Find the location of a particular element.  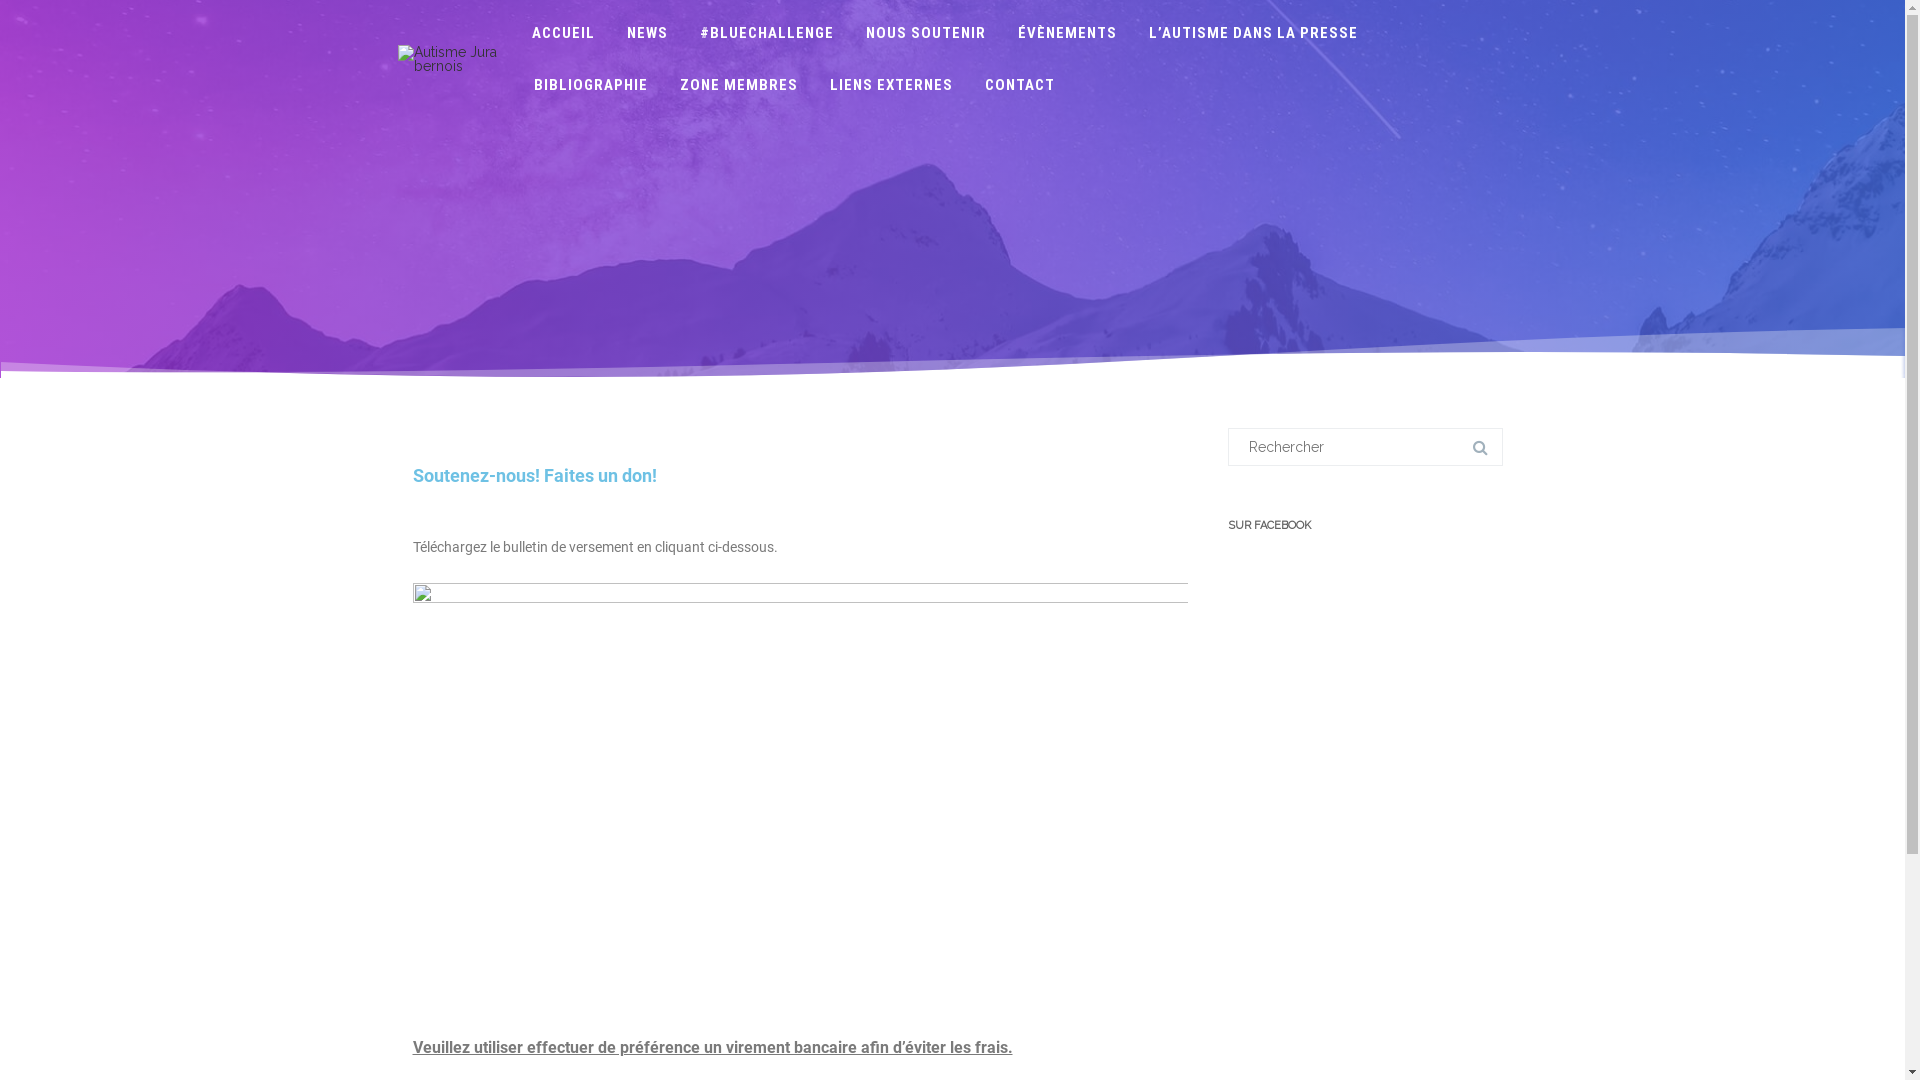

BIBLIOGRAPHIE is located at coordinates (591, 85).